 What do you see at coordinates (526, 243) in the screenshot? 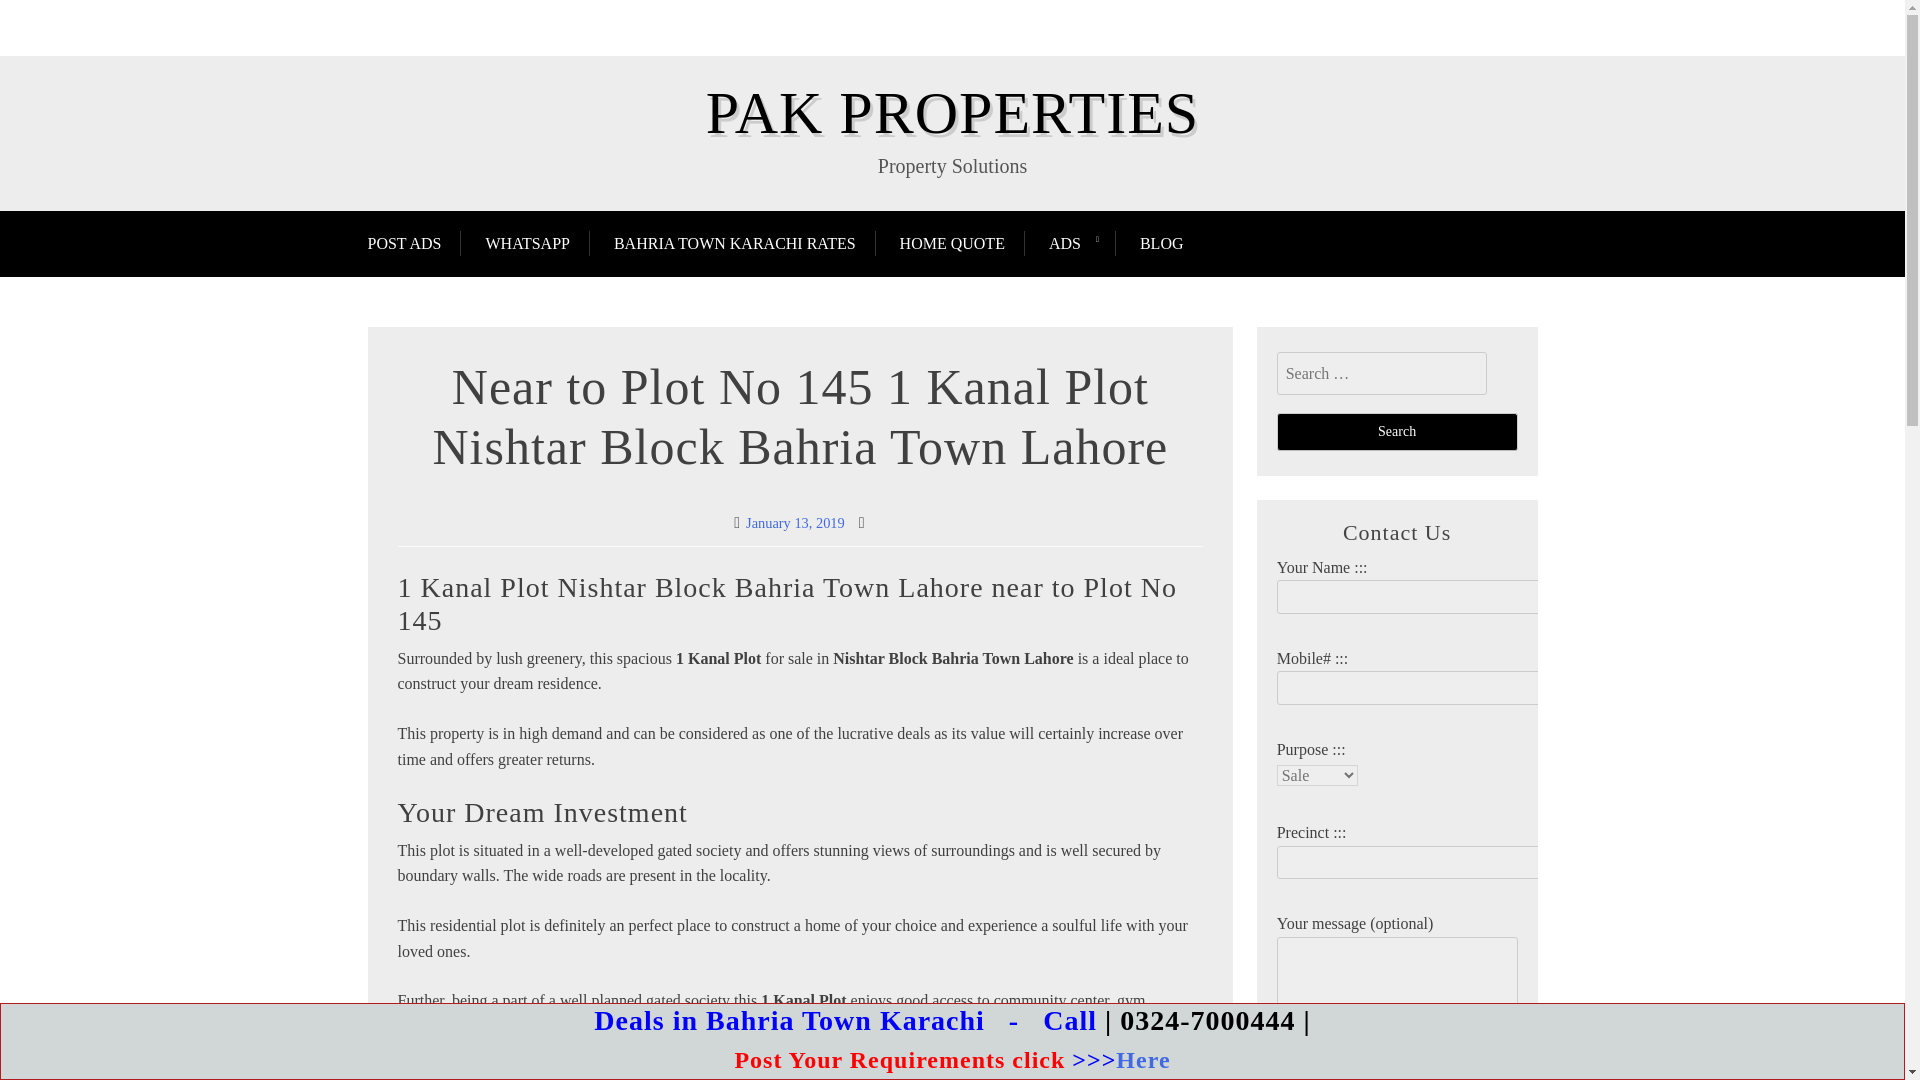
I see `WHATSAPP` at bounding box center [526, 243].